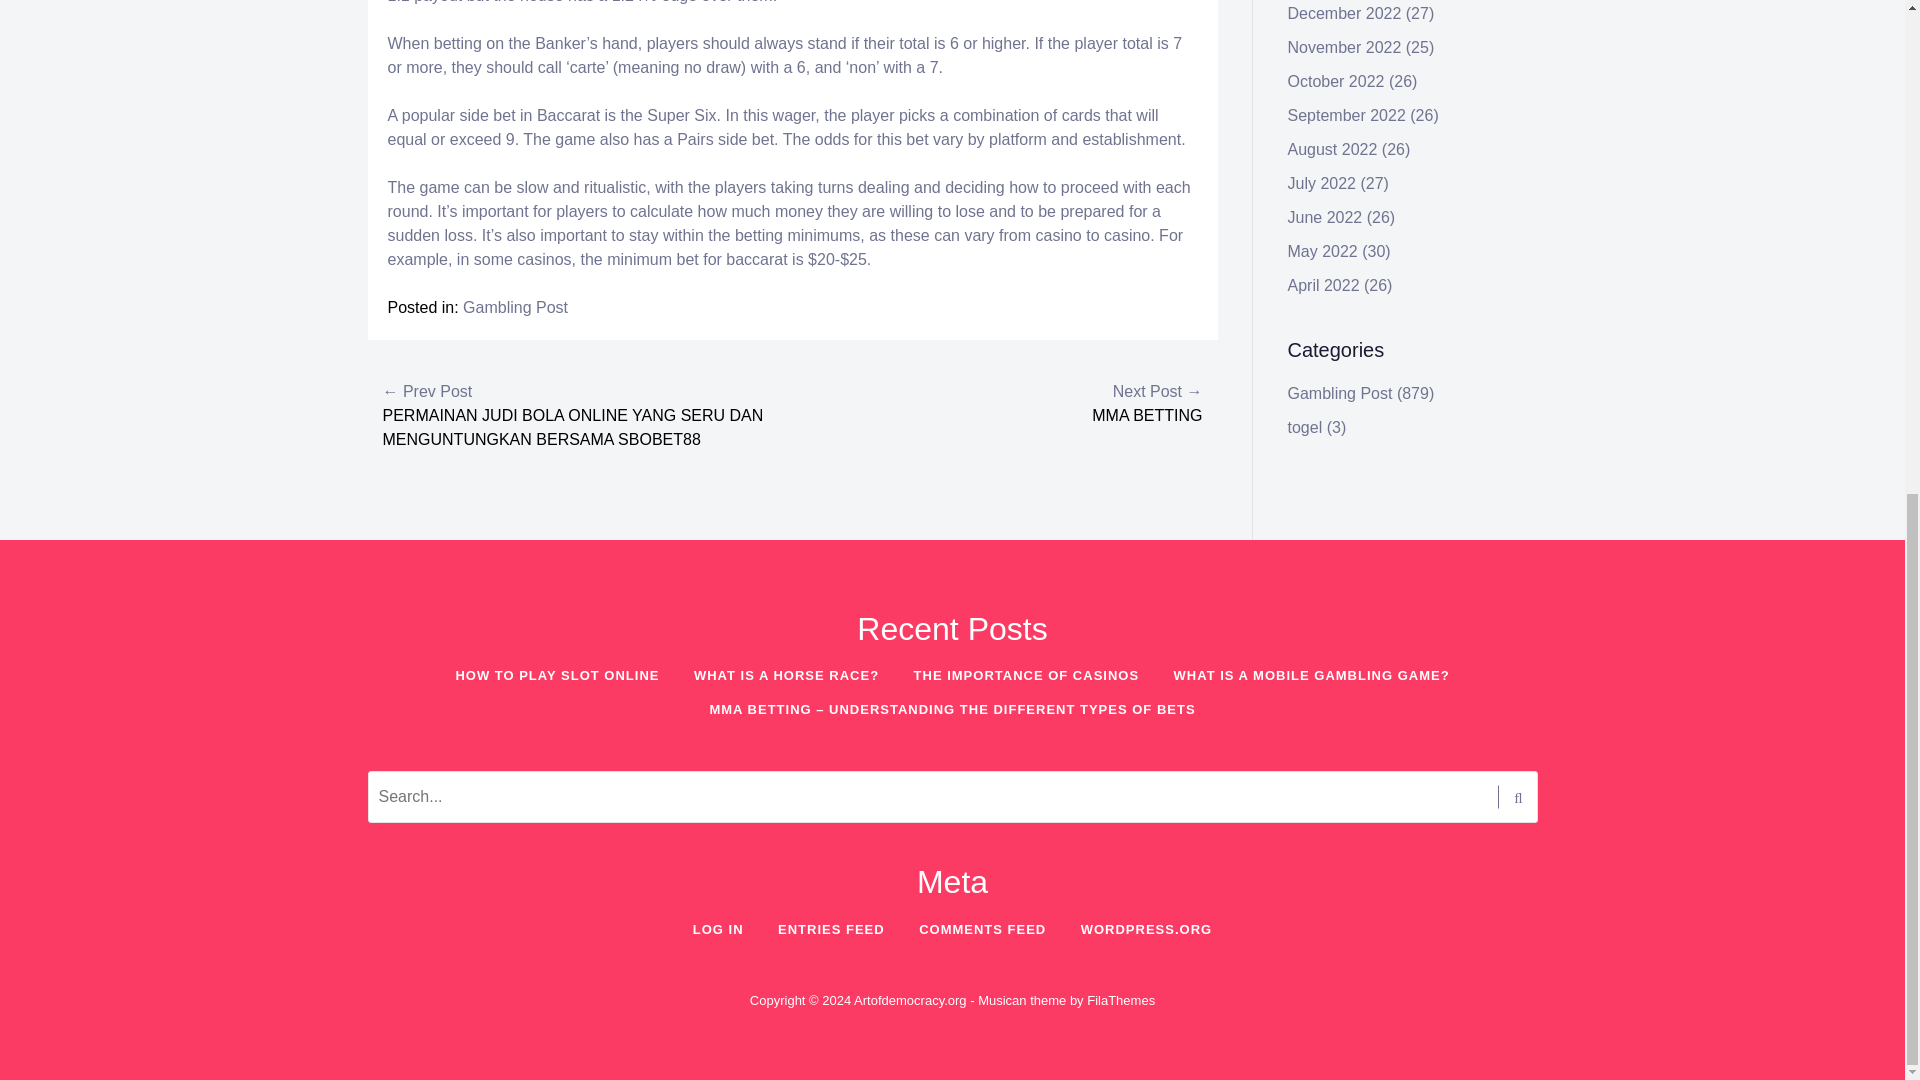 Image resolution: width=1920 pixels, height=1080 pixels. I want to click on October 2022, so click(1336, 81).